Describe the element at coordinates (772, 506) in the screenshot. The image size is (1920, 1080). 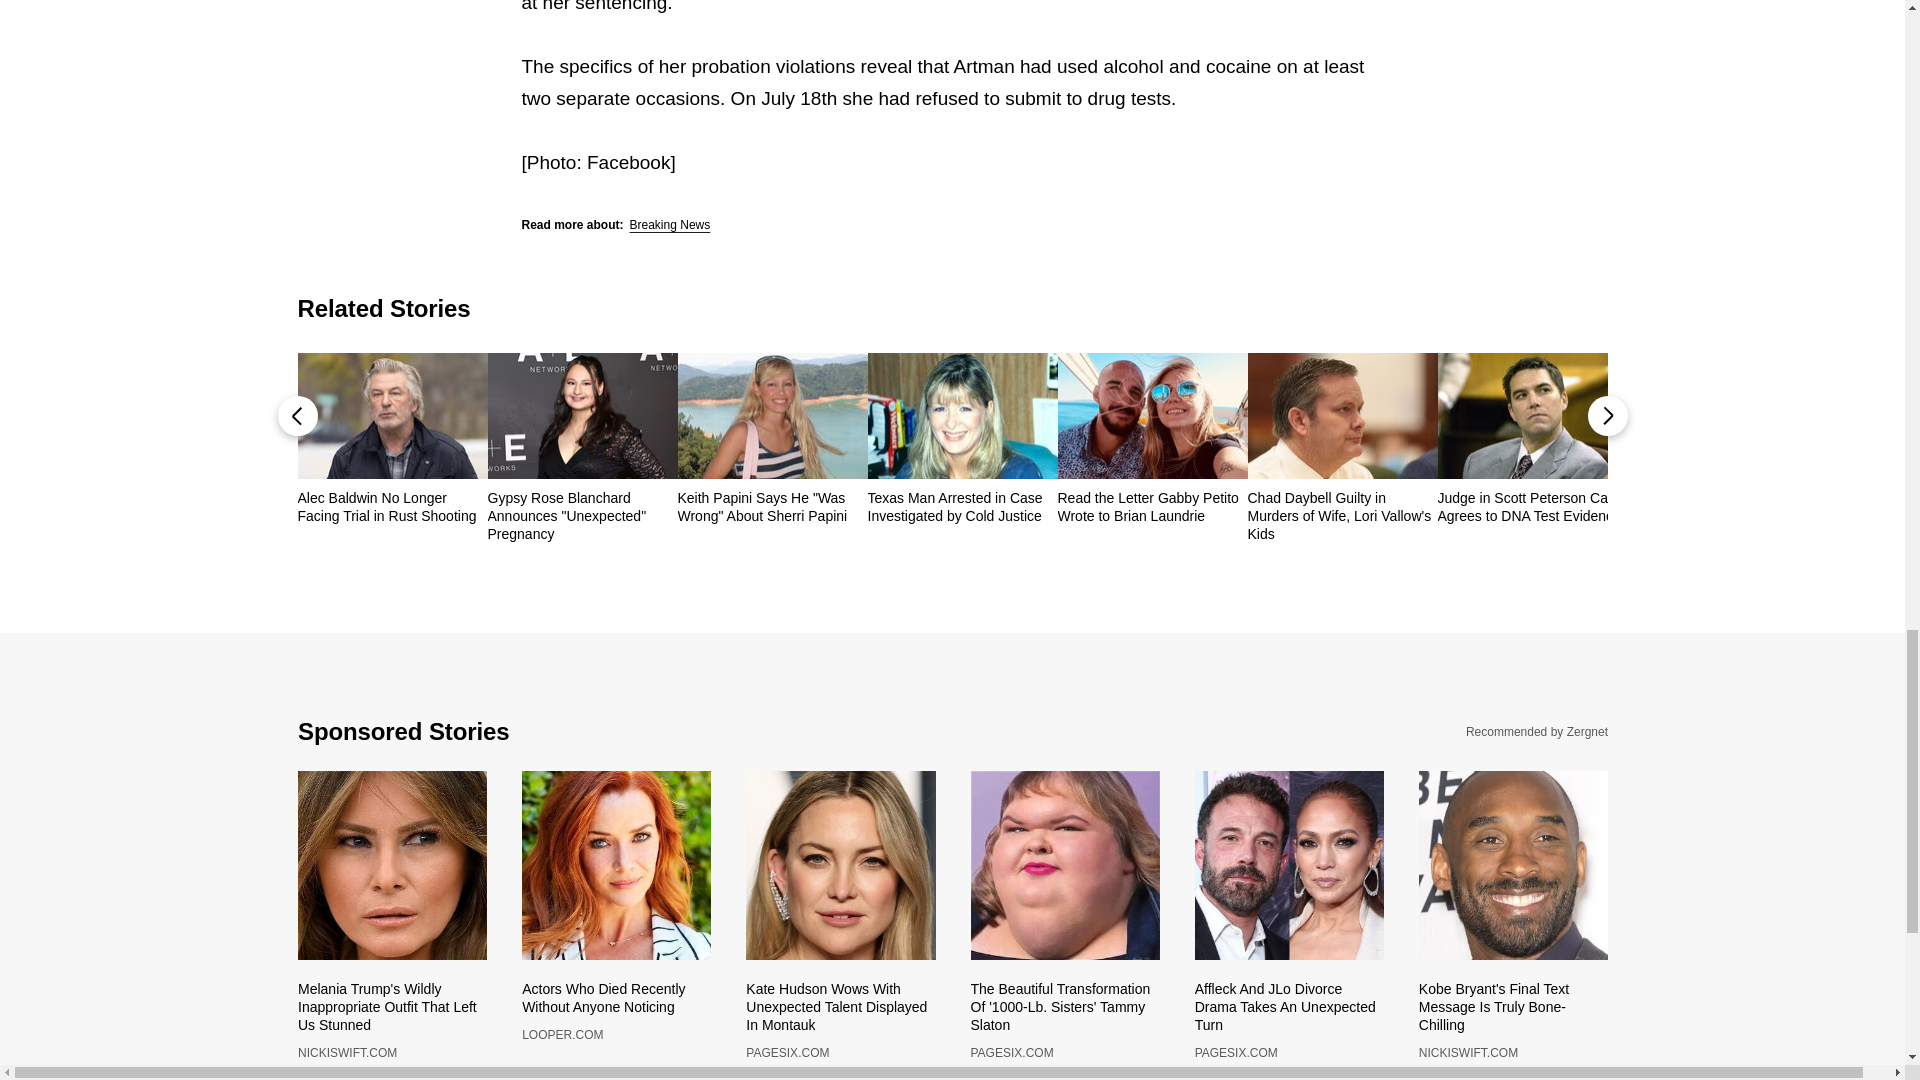
I see `Keith Papini Says He "Was Wrong" About Sherri Papini` at that location.